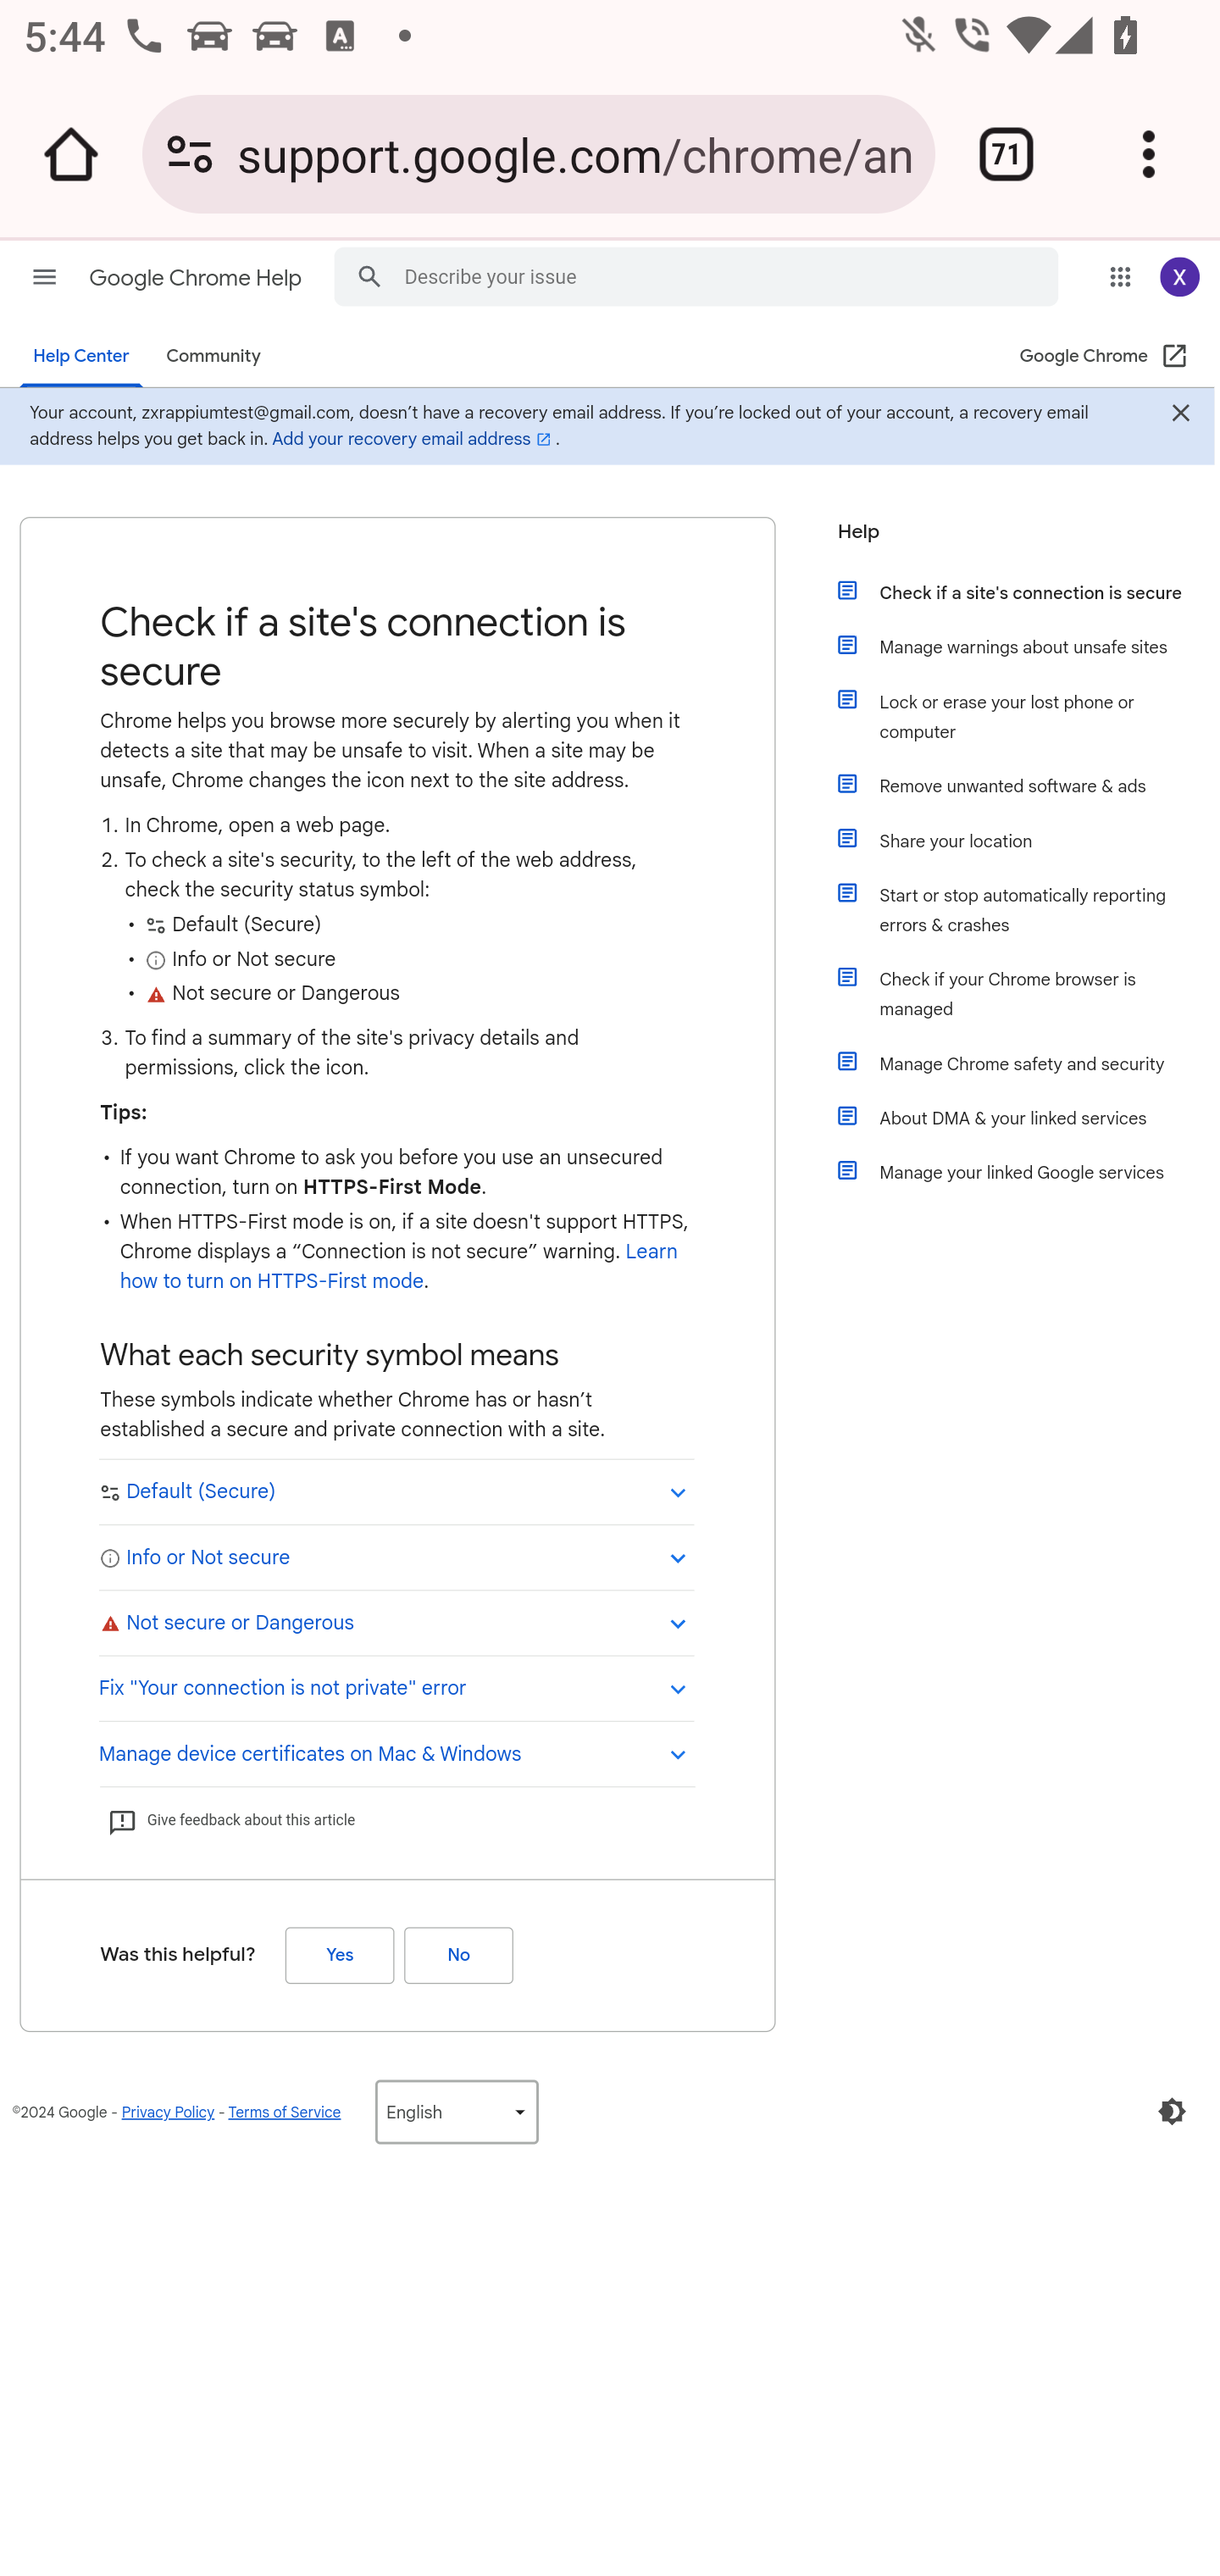 This screenshot has height=2576, width=1220. What do you see at coordinates (1179, 276) in the screenshot?
I see `Google Account: Xiaoran (zxrappiumtest@gmail.com)` at bounding box center [1179, 276].